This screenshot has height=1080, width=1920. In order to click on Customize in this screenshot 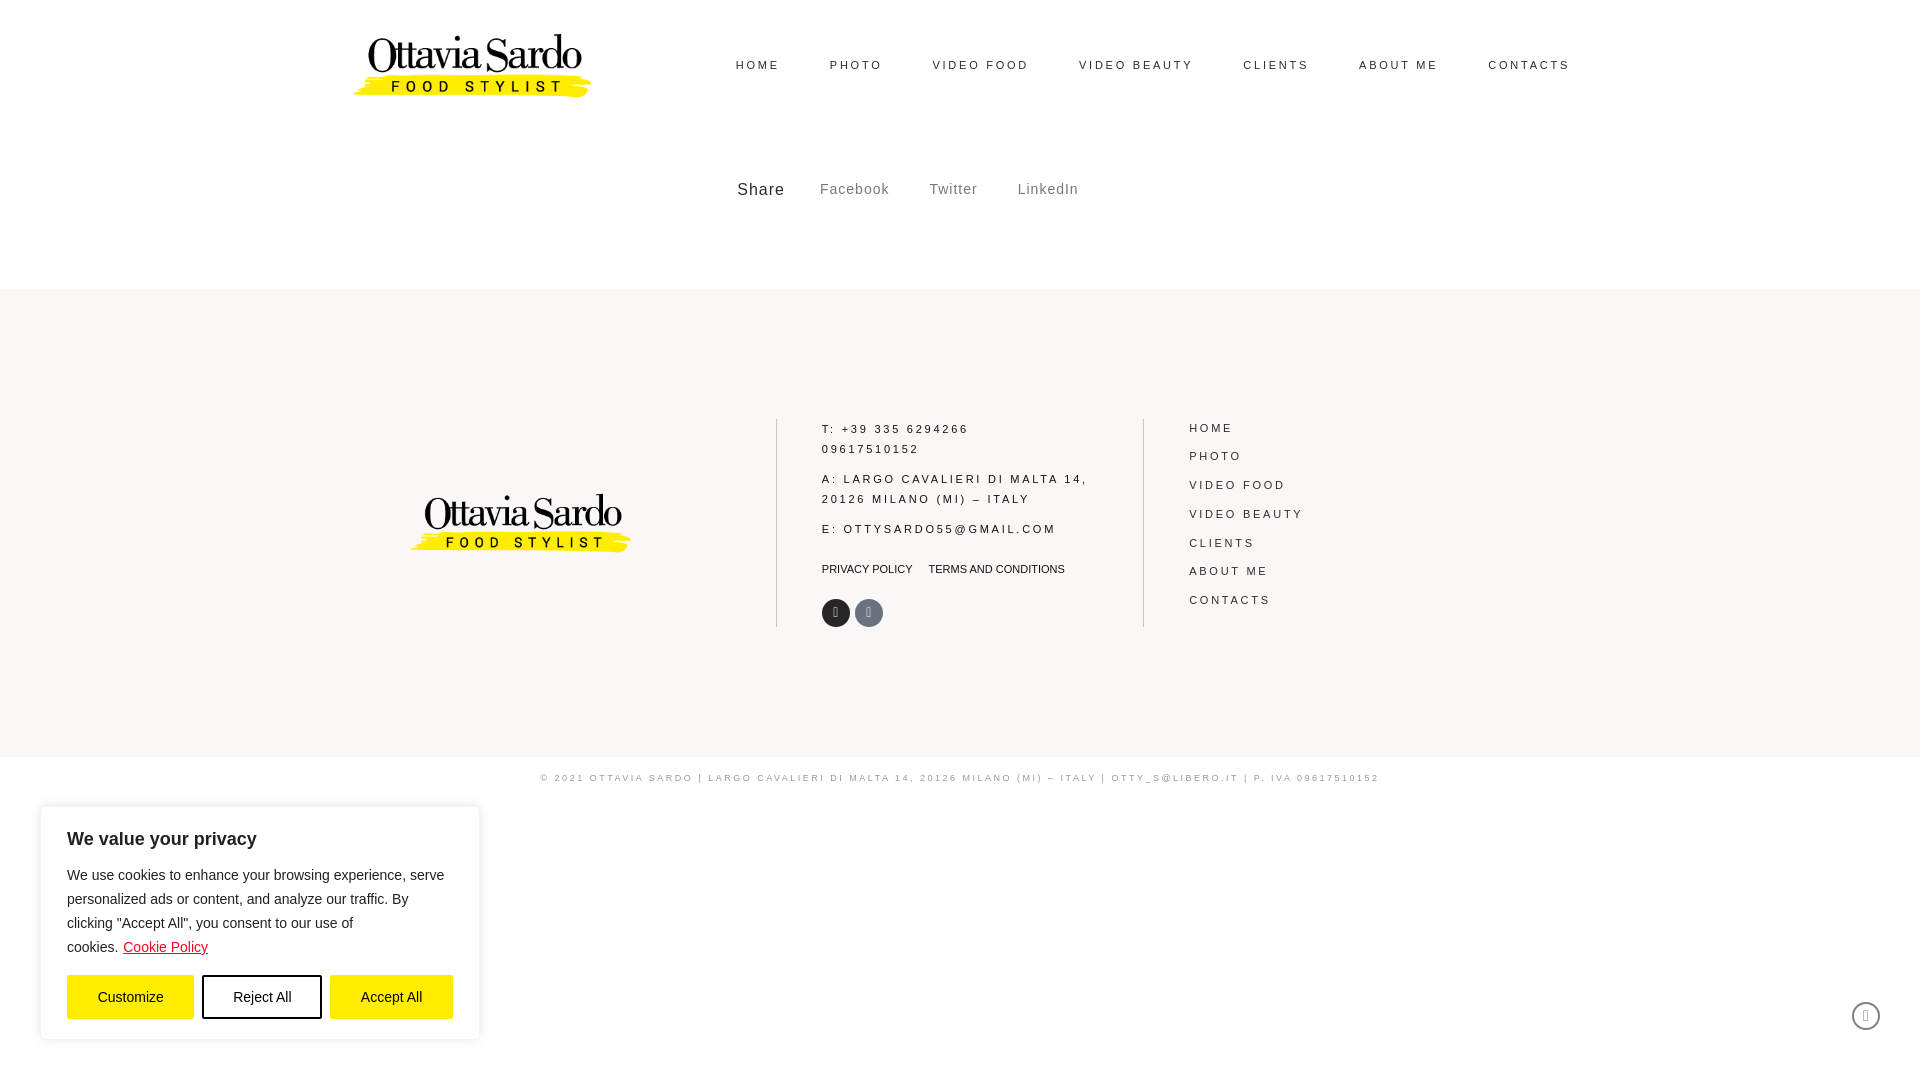, I will do `click(130, 997)`.